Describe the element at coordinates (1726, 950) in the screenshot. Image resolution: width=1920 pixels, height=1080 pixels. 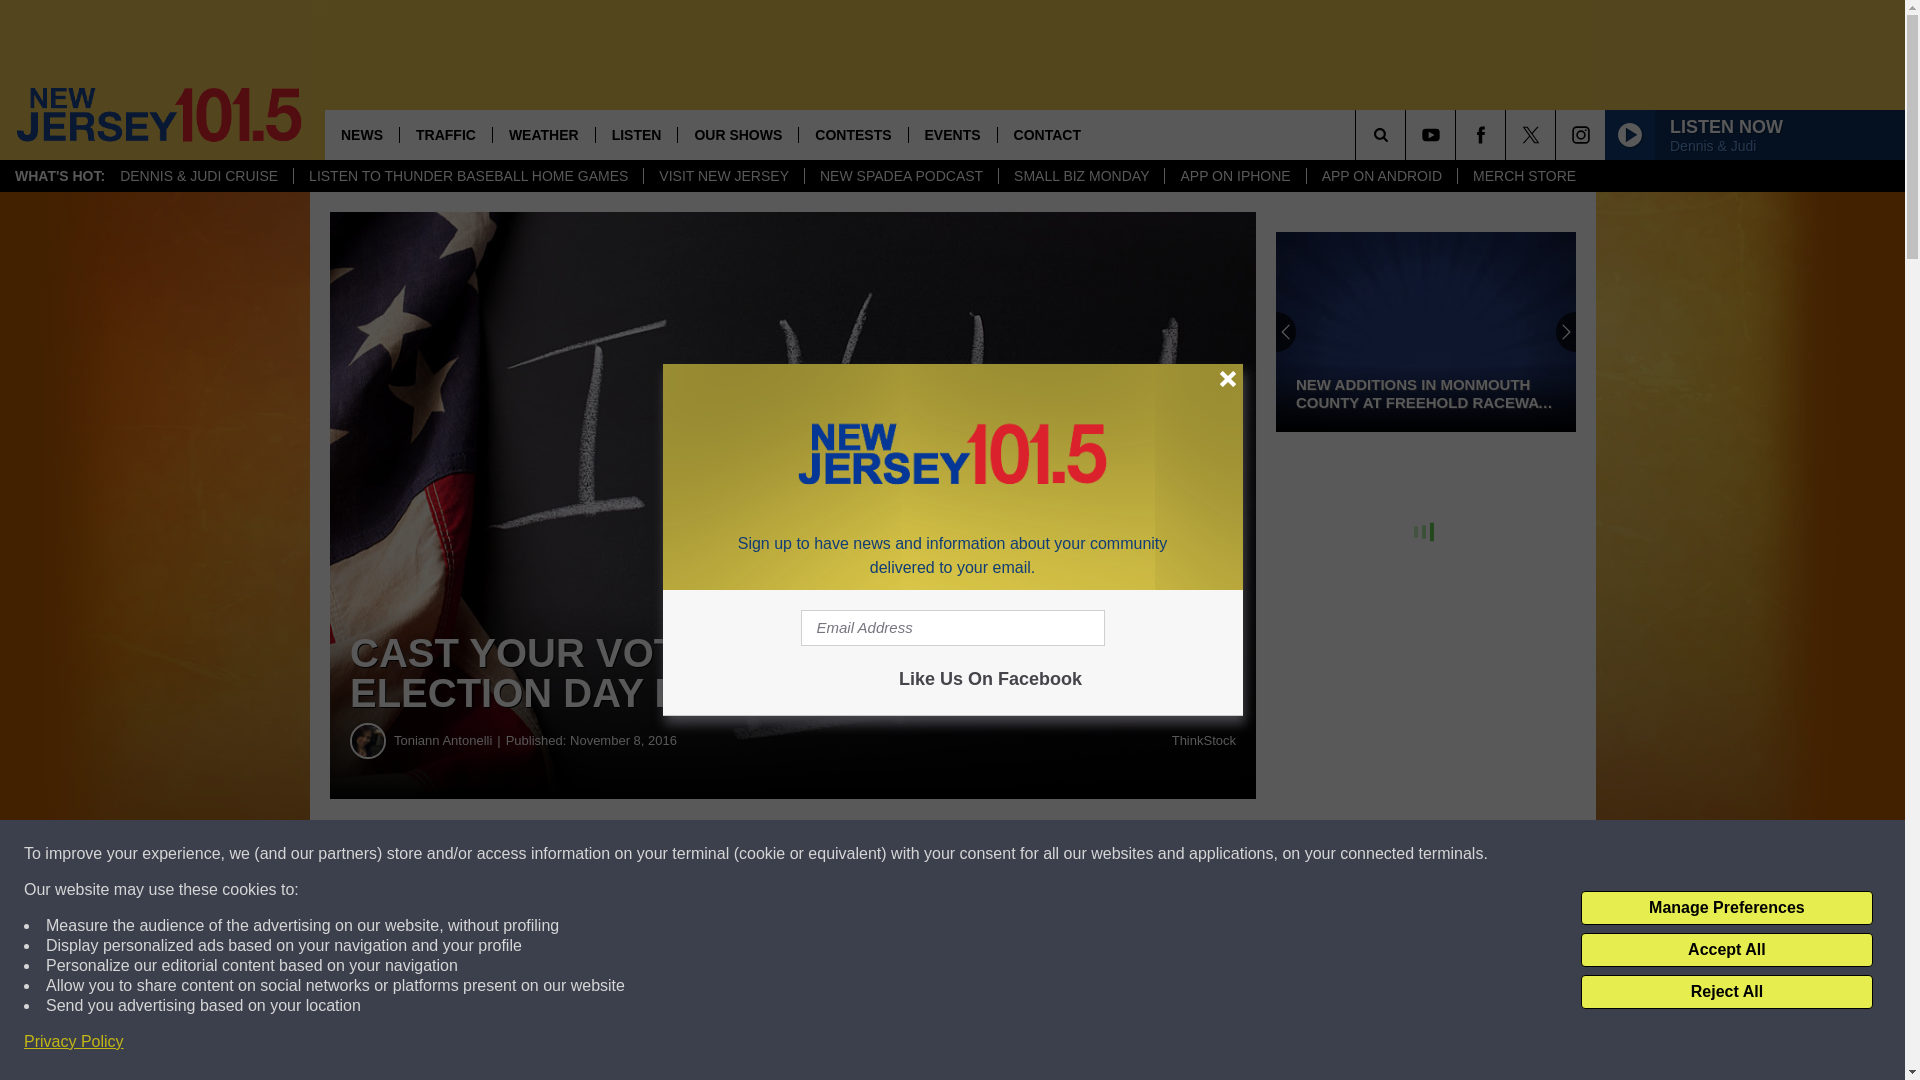
I see `Accept All` at that location.